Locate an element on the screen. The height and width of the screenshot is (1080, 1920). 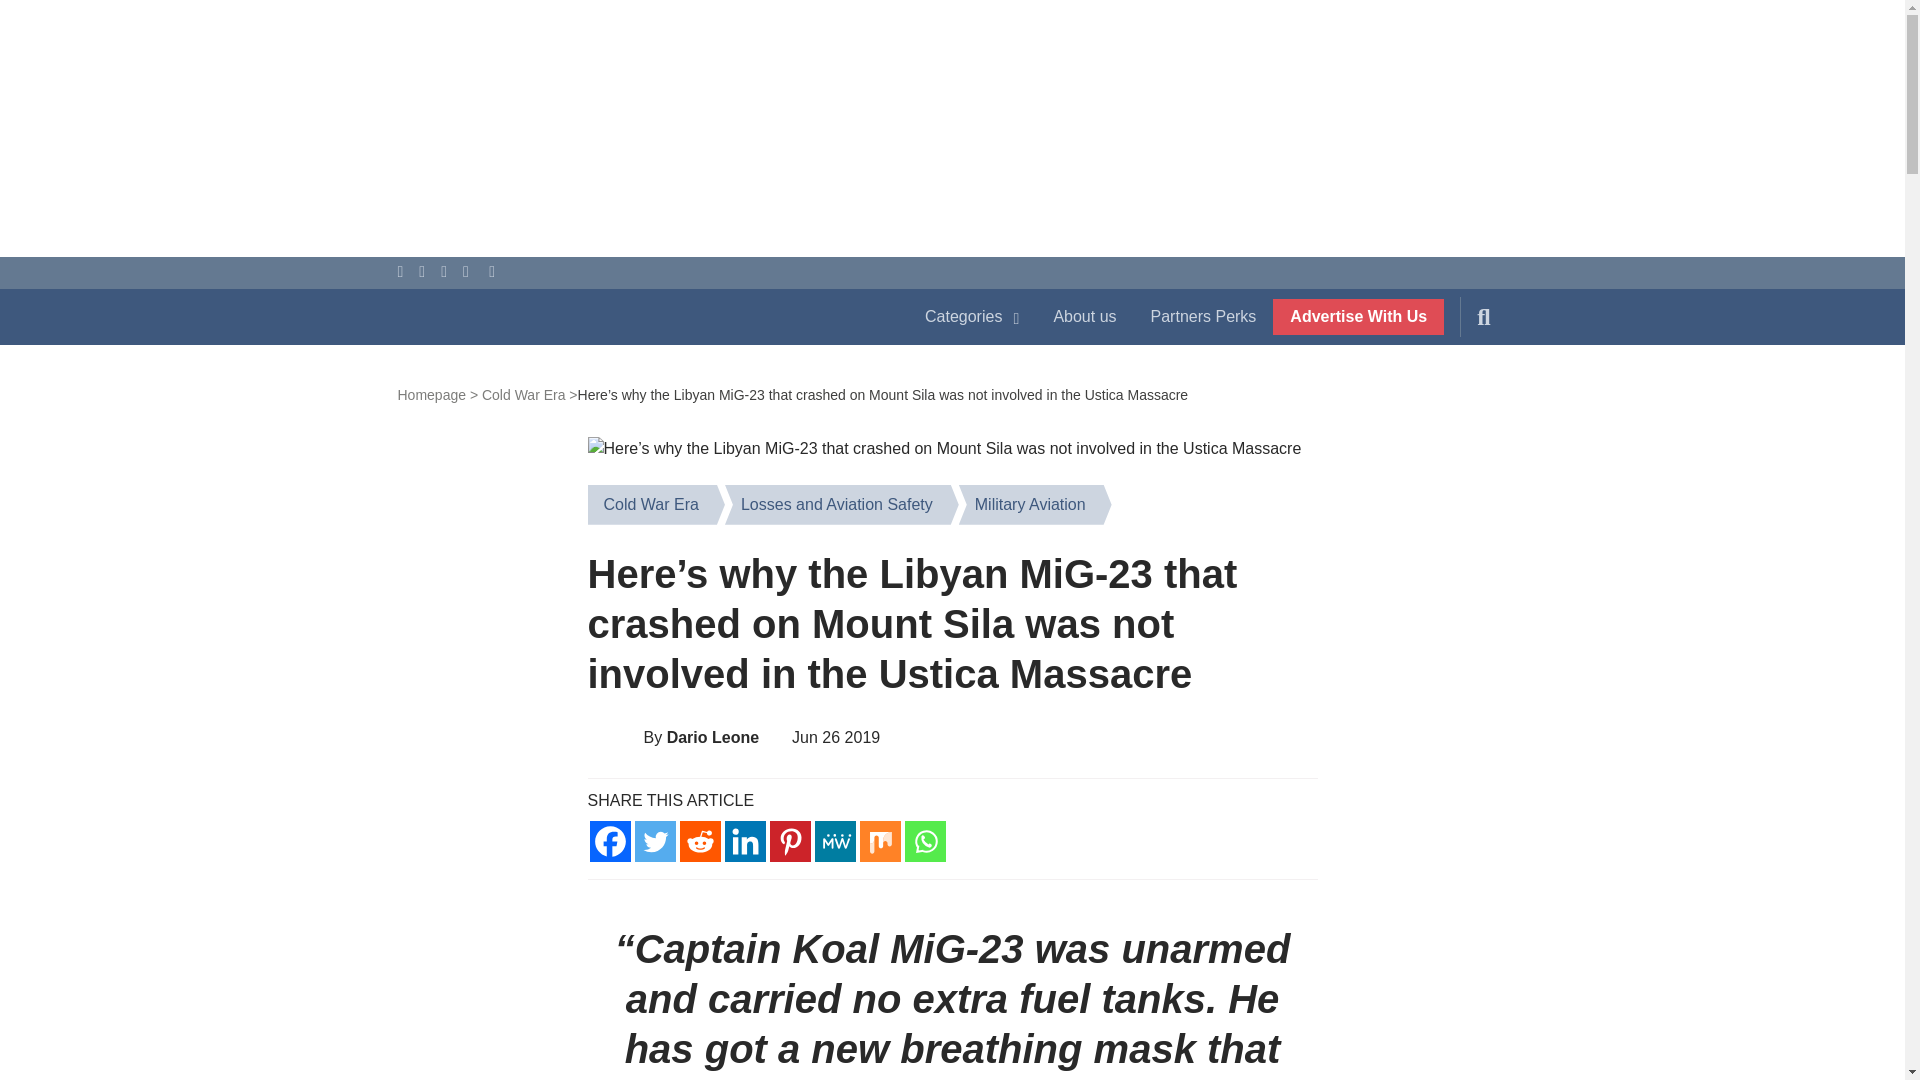
Partners Perks is located at coordinates (1204, 316).